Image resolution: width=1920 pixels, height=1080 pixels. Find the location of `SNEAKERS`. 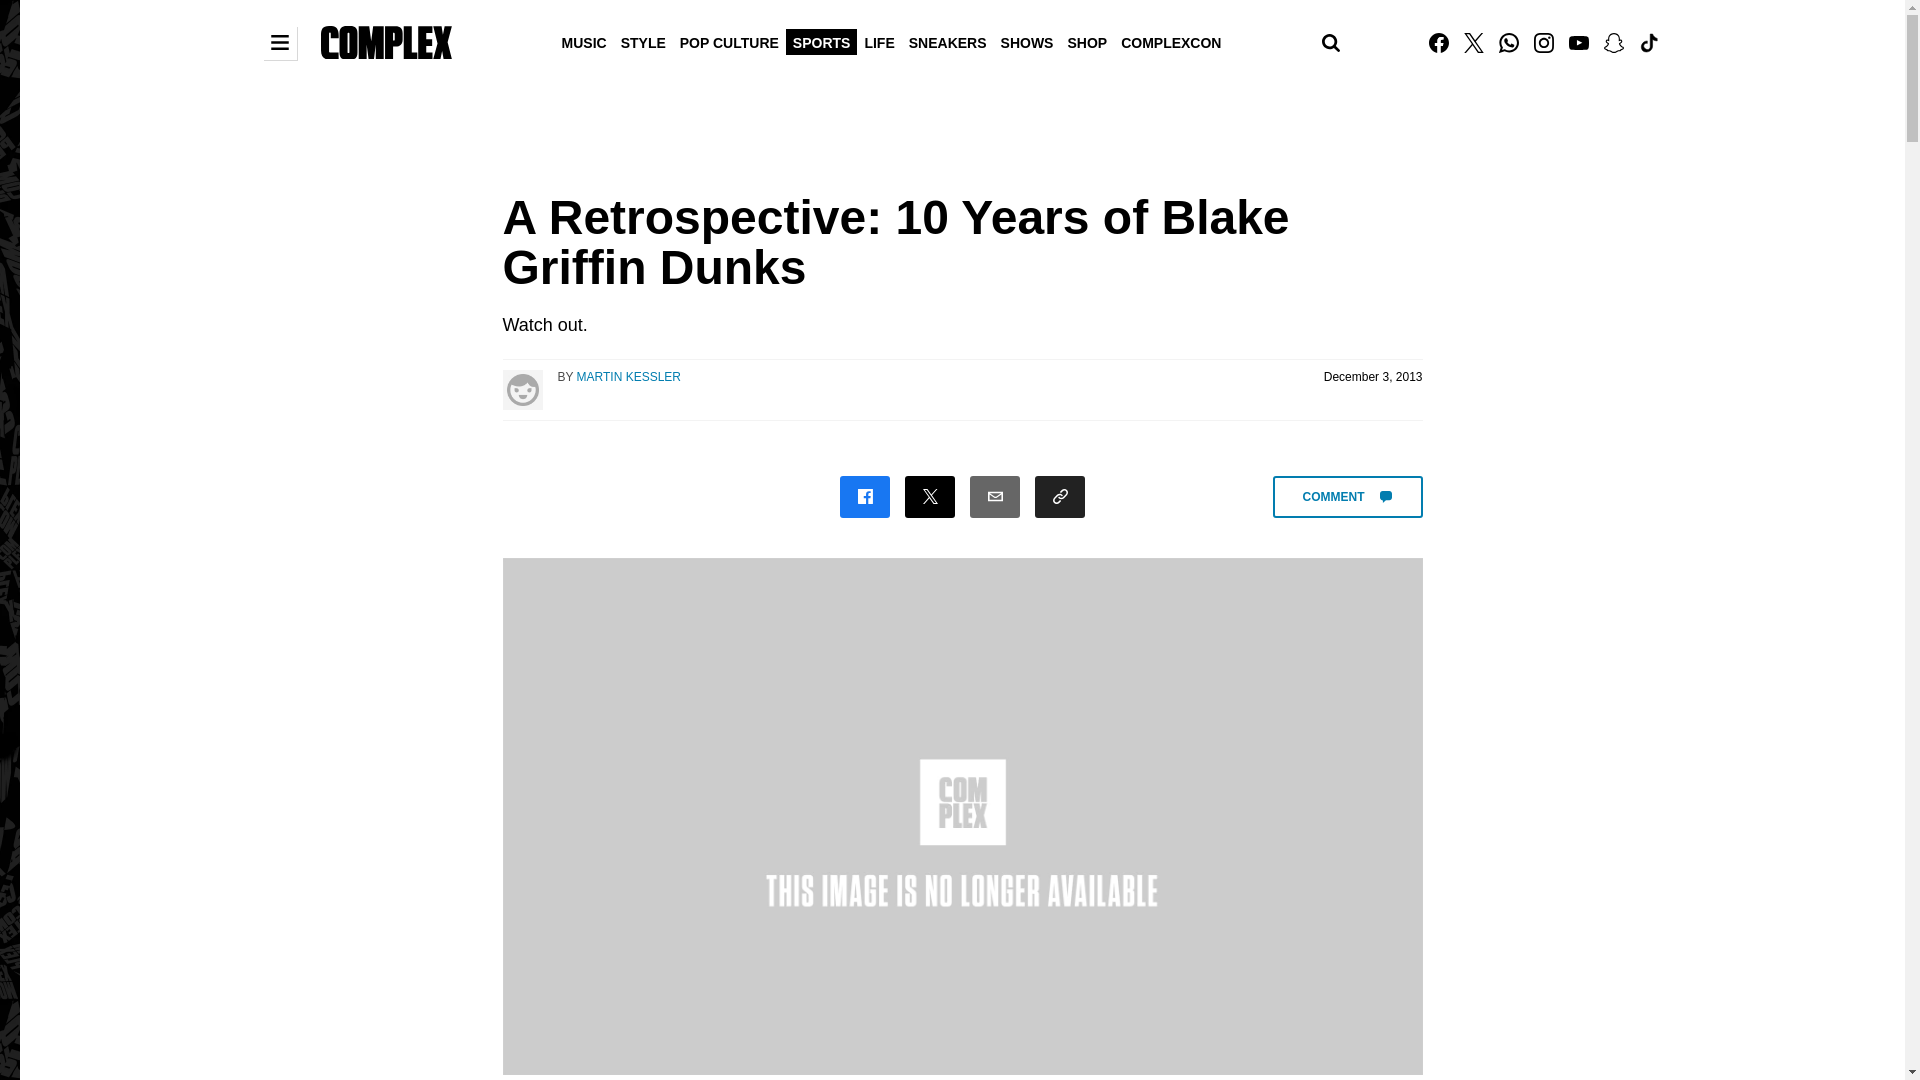

SNEAKERS is located at coordinates (948, 41).